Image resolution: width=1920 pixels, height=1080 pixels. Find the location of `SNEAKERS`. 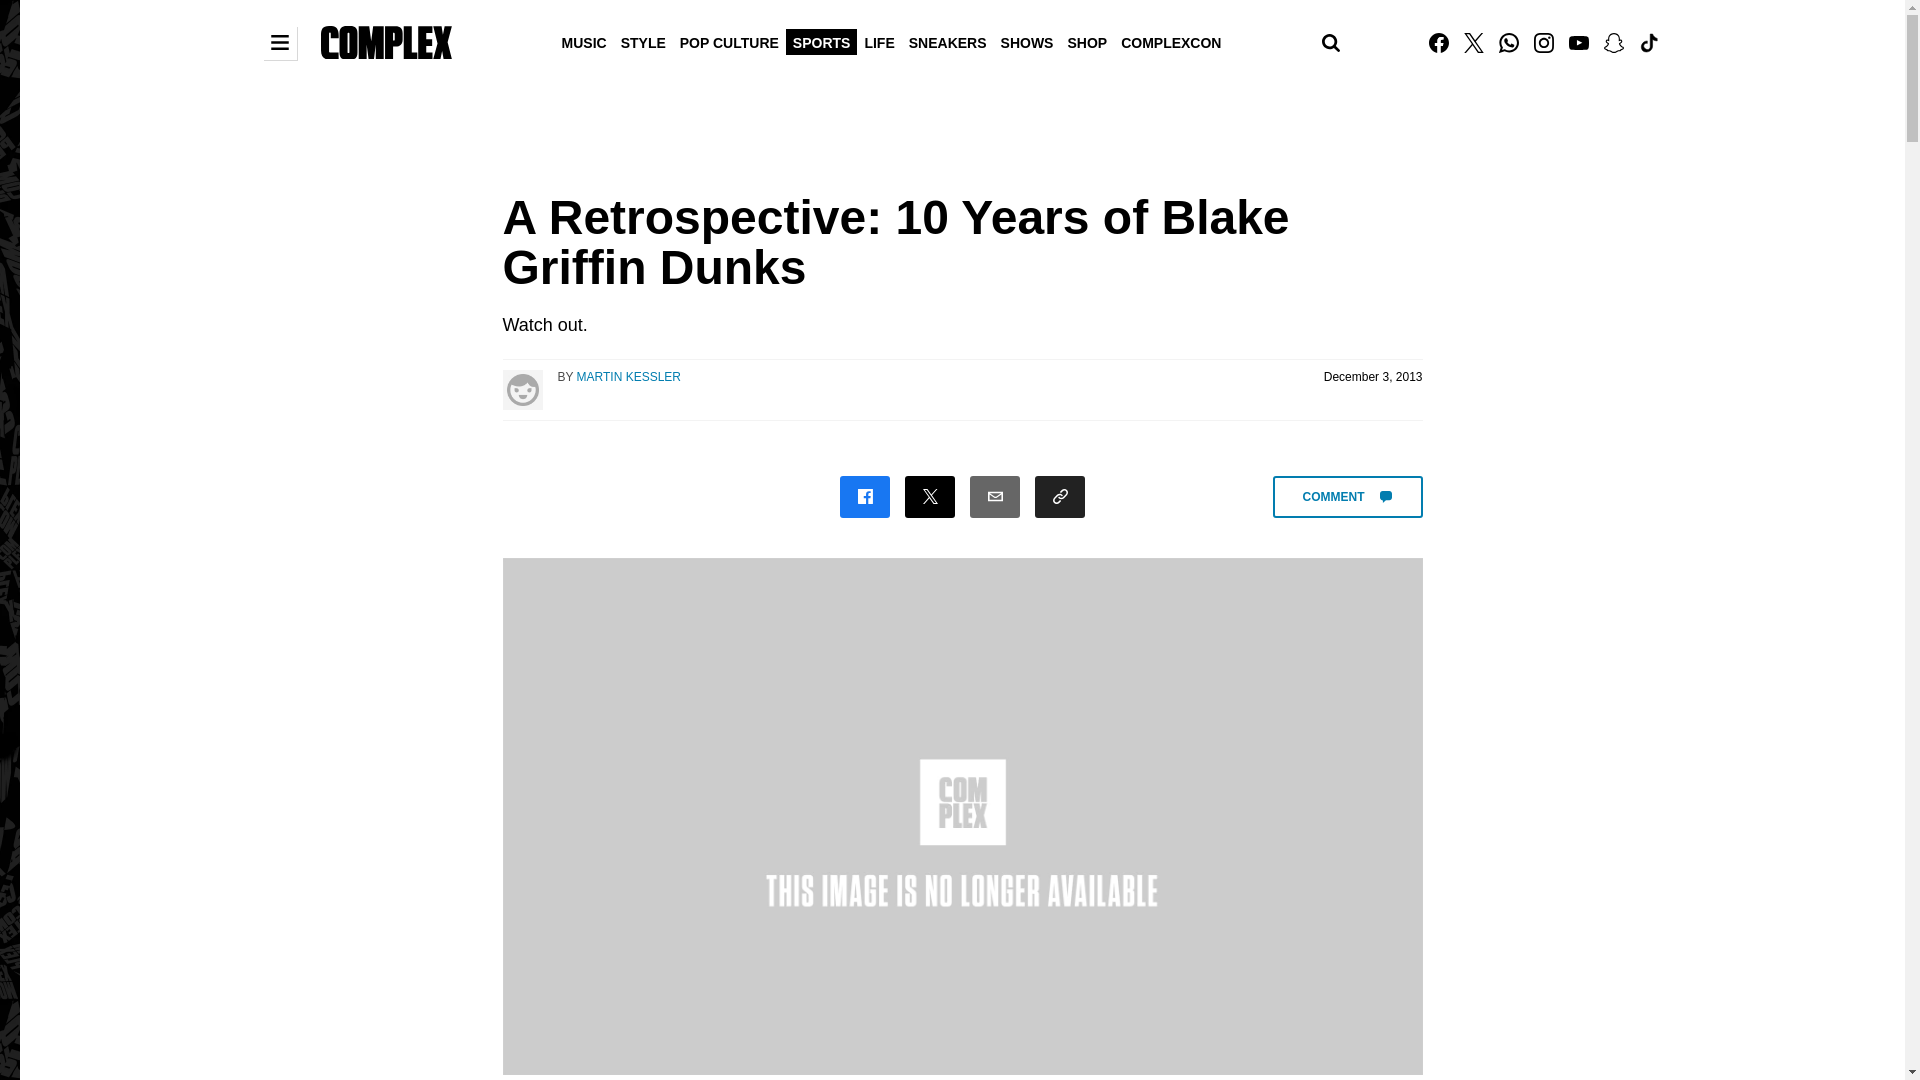

SNEAKERS is located at coordinates (948, 41).